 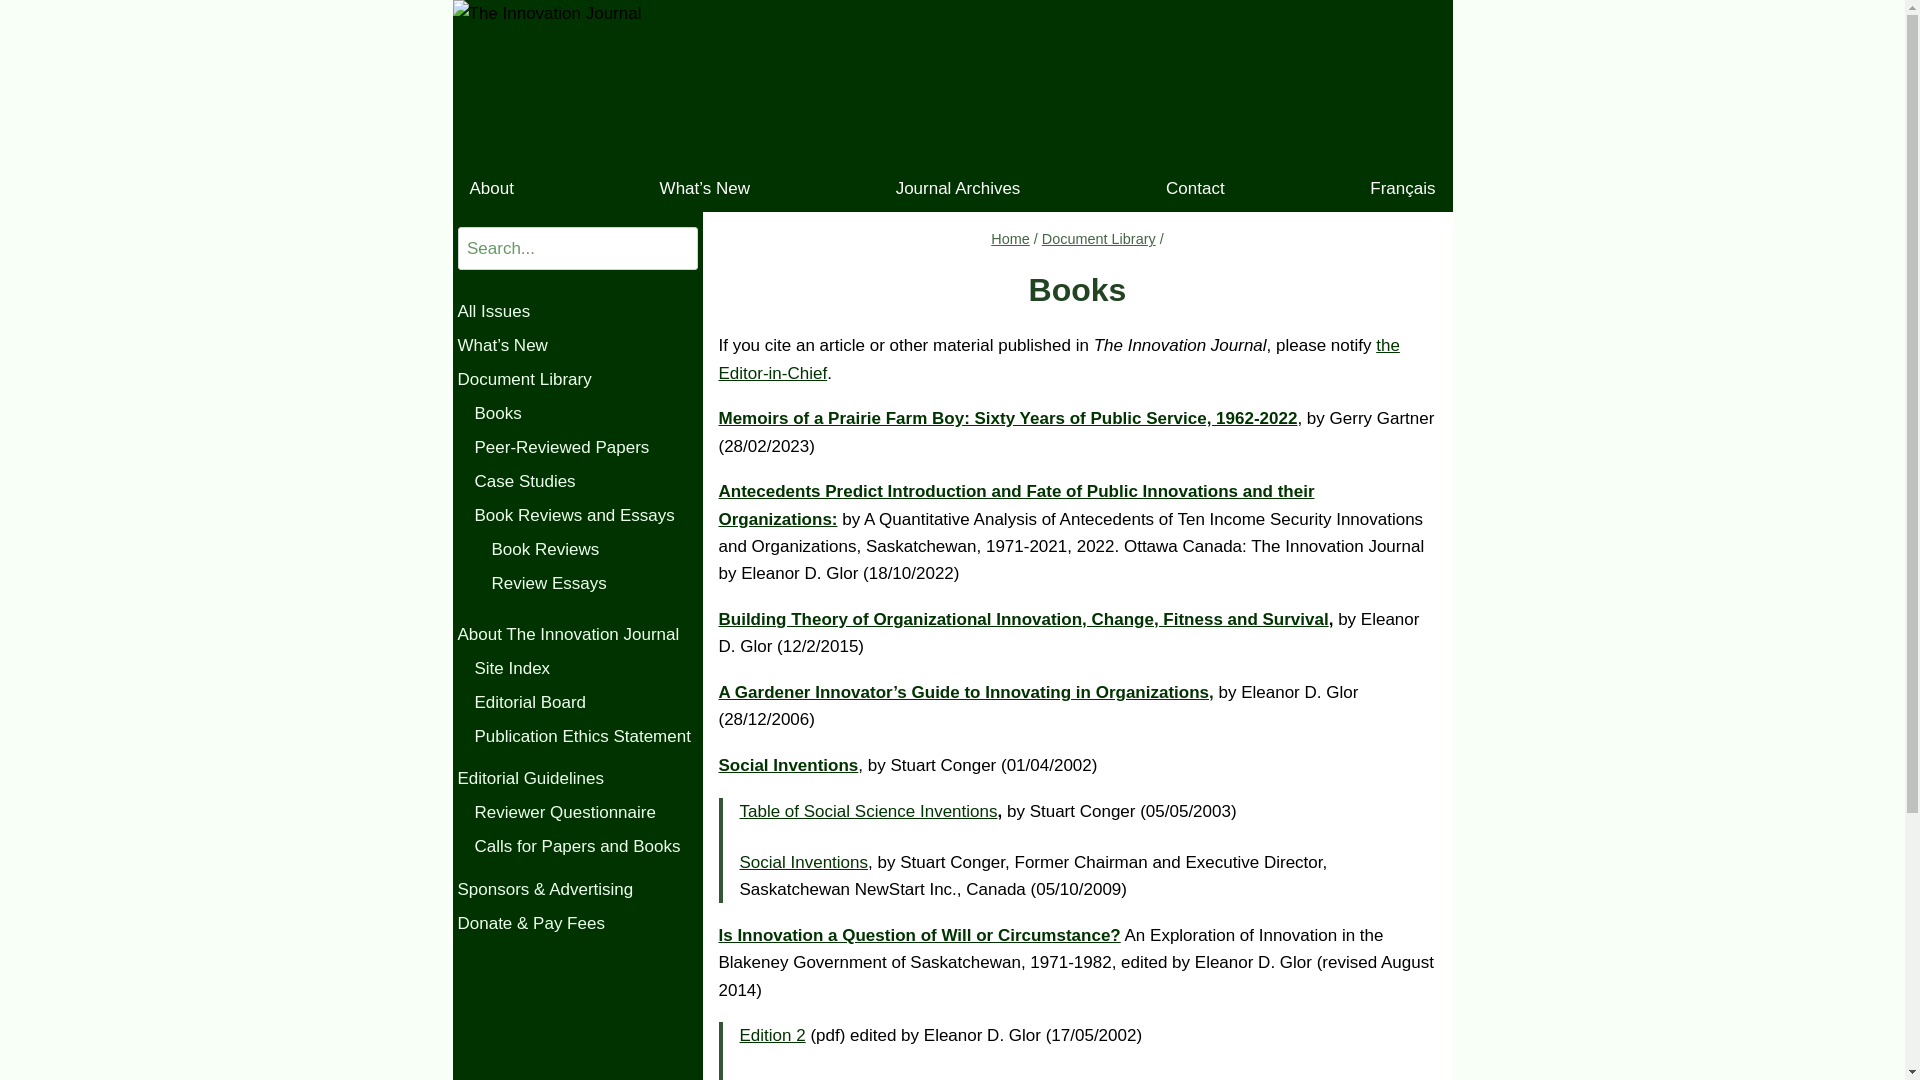 What do you see at coordinates (804, 862) in the screenshot?
I see `Social Inventions` at bounding box center [804, 862].